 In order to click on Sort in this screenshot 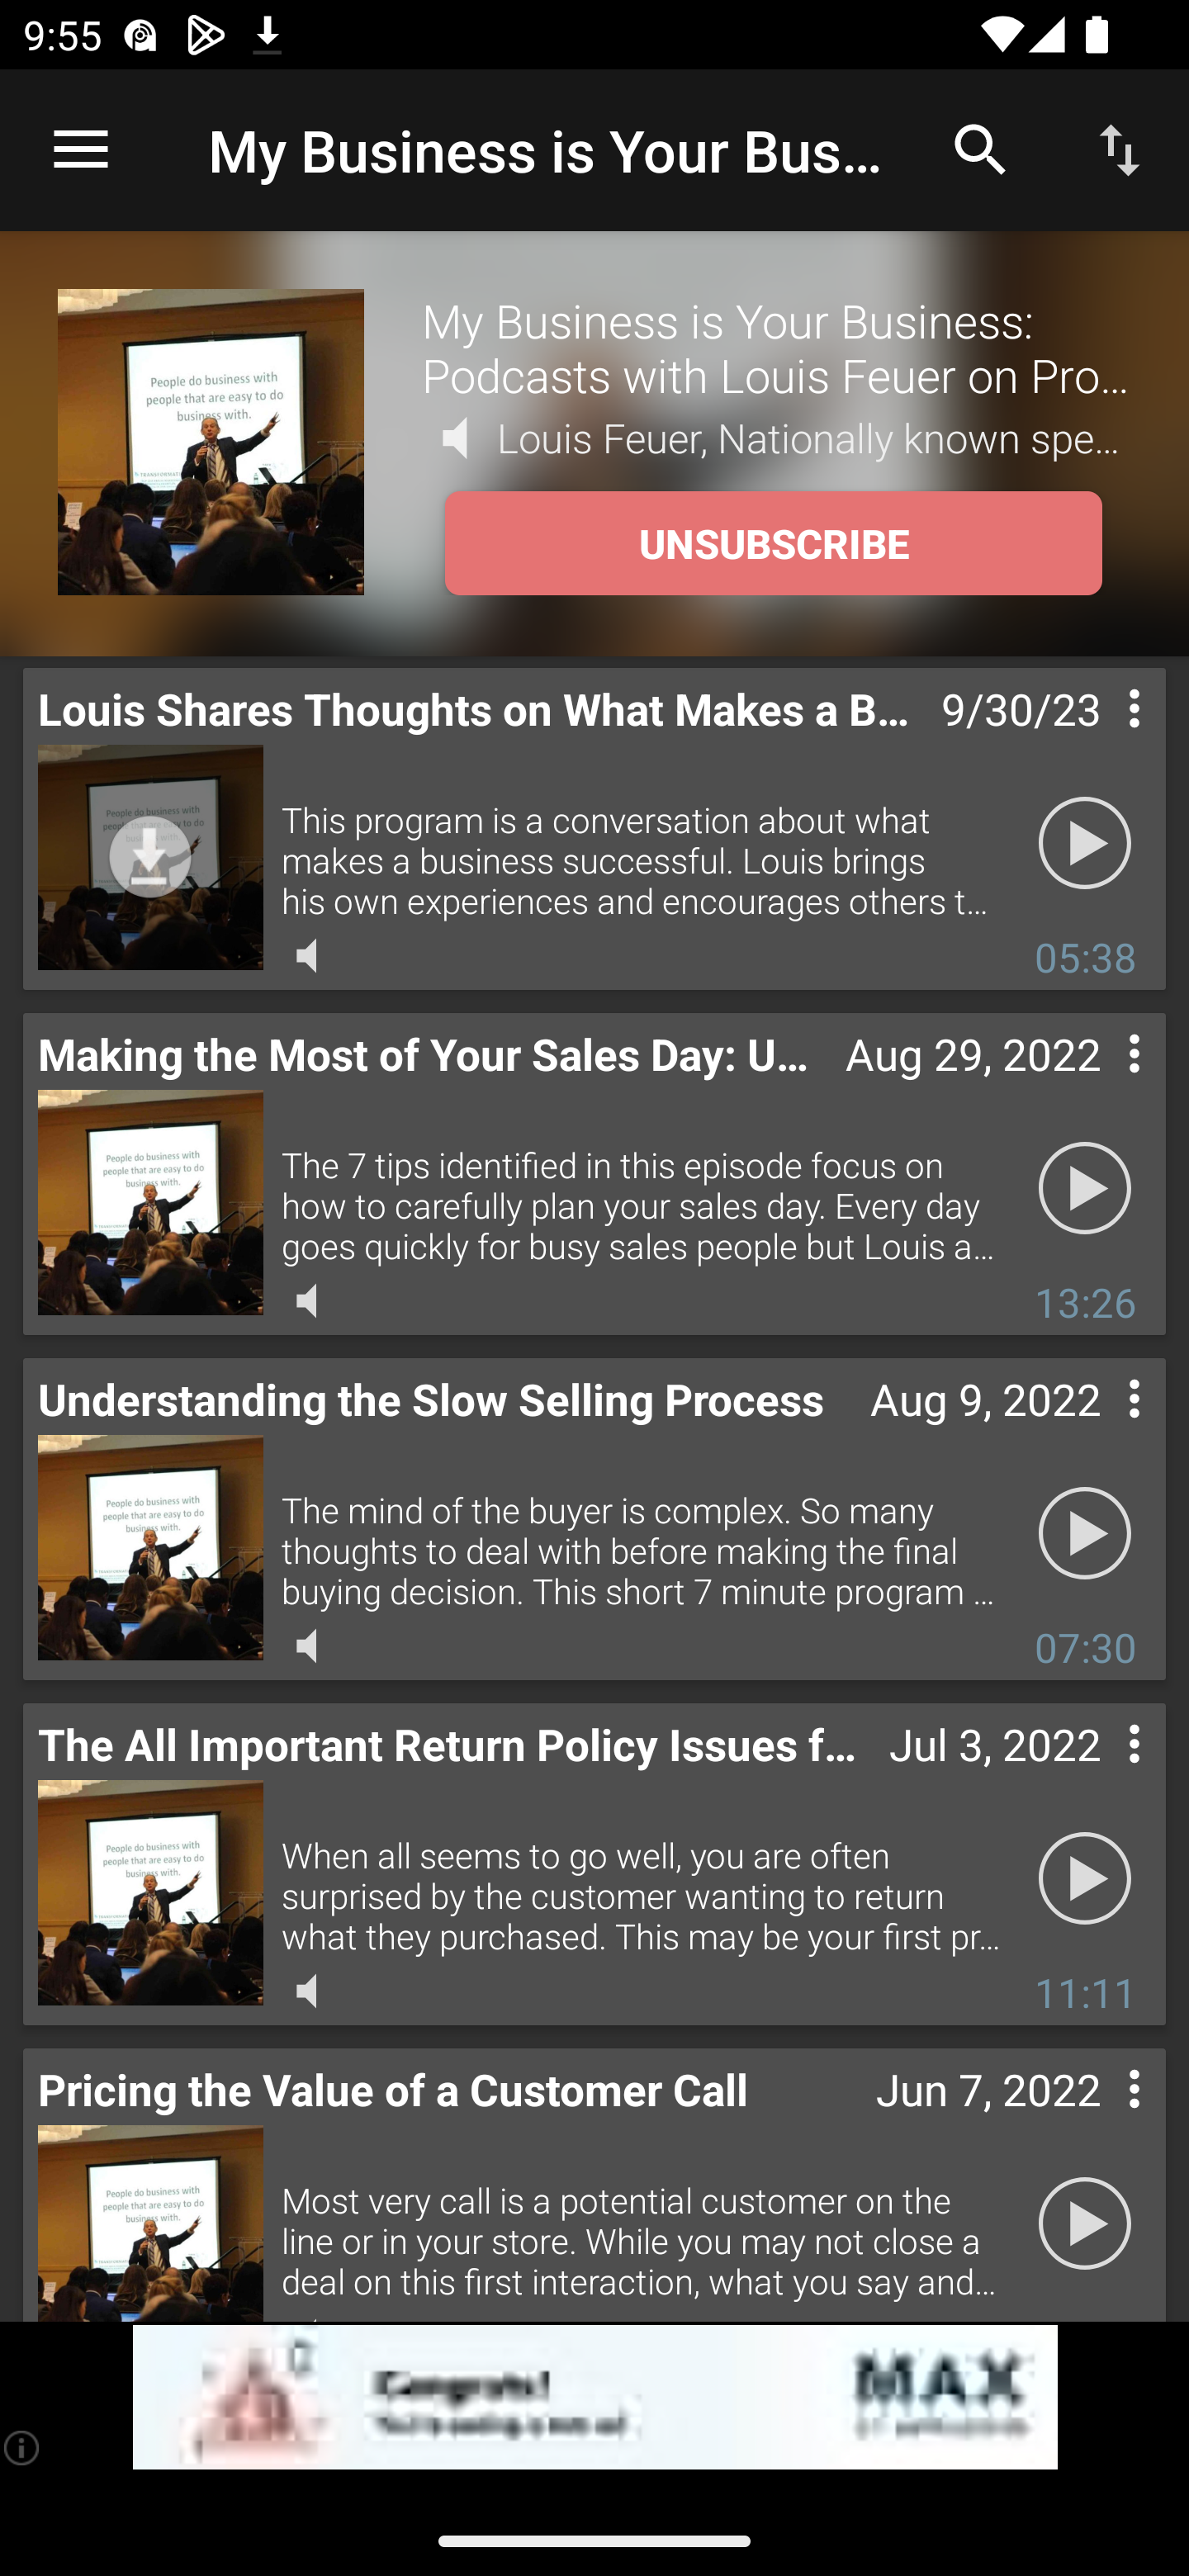, I will do `click(1120, 149)`.